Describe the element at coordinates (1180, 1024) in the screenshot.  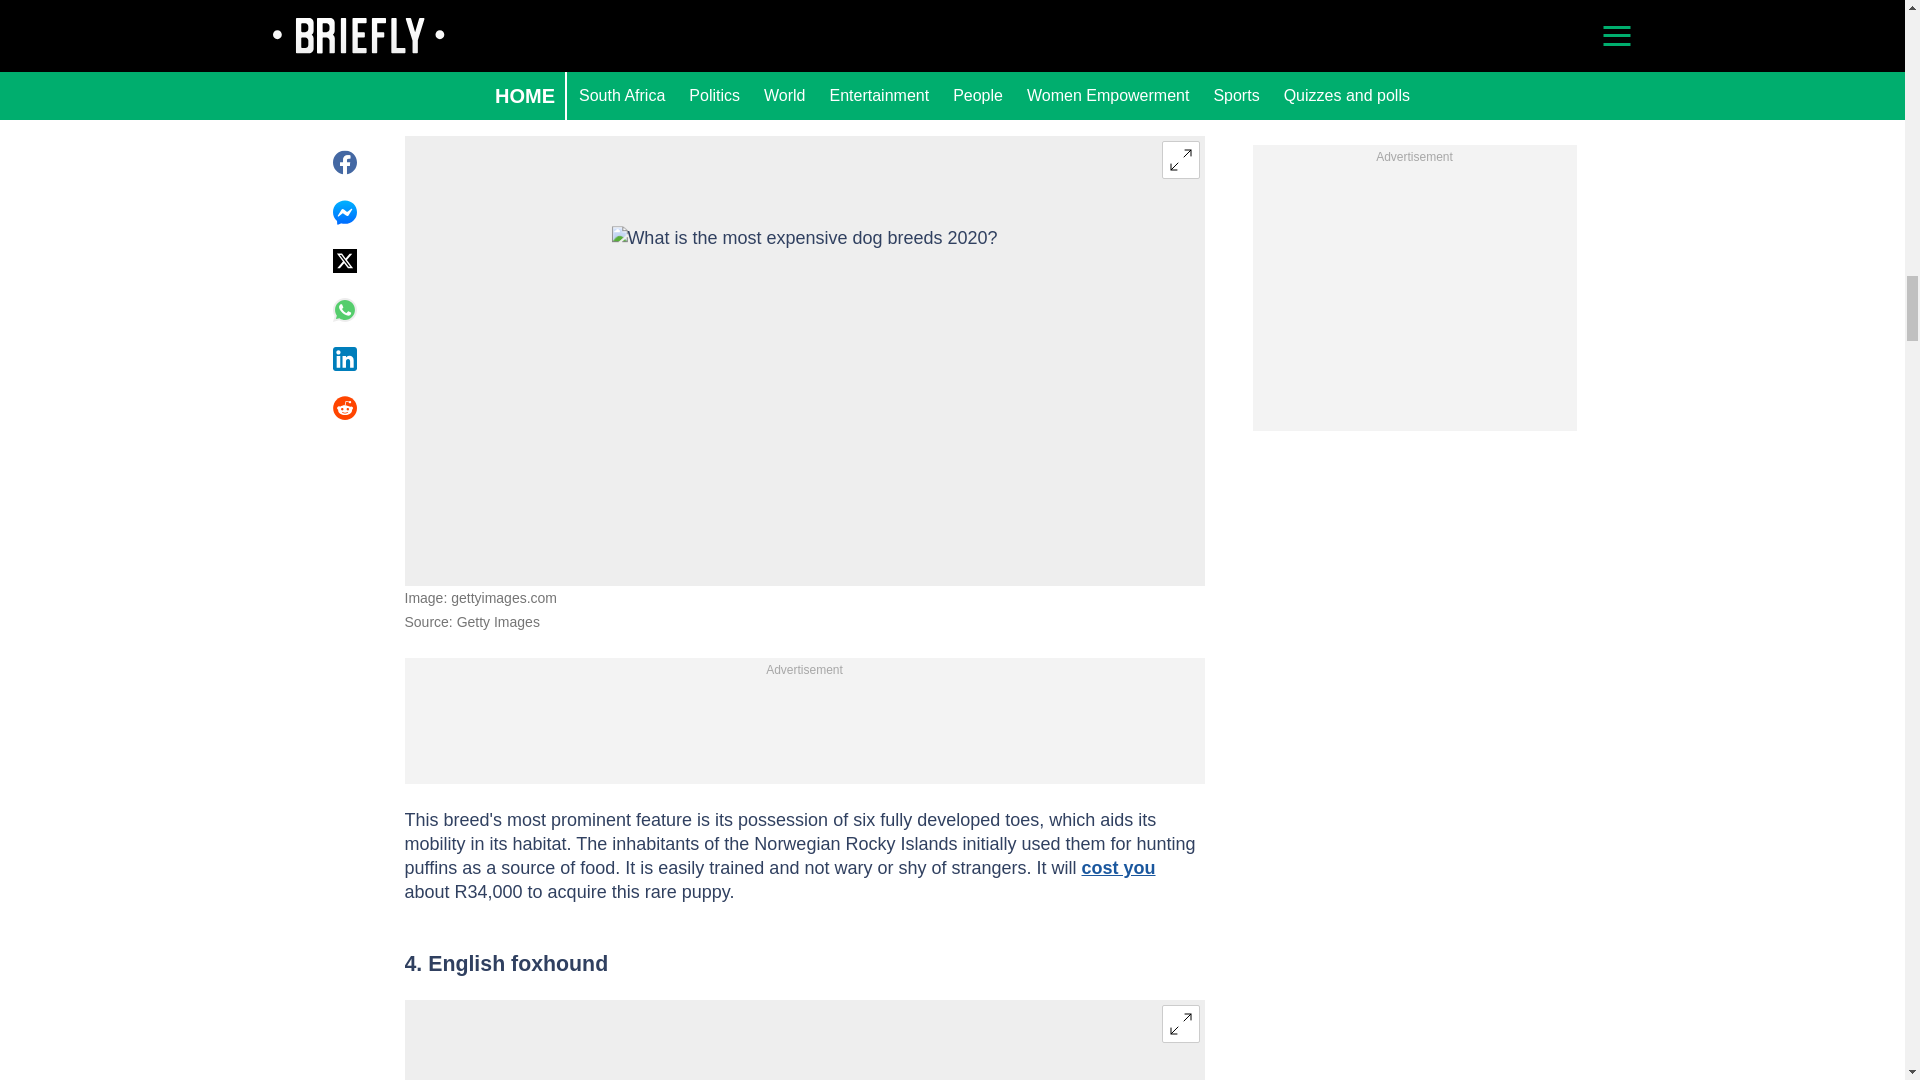
I see `Expand image` at that location.